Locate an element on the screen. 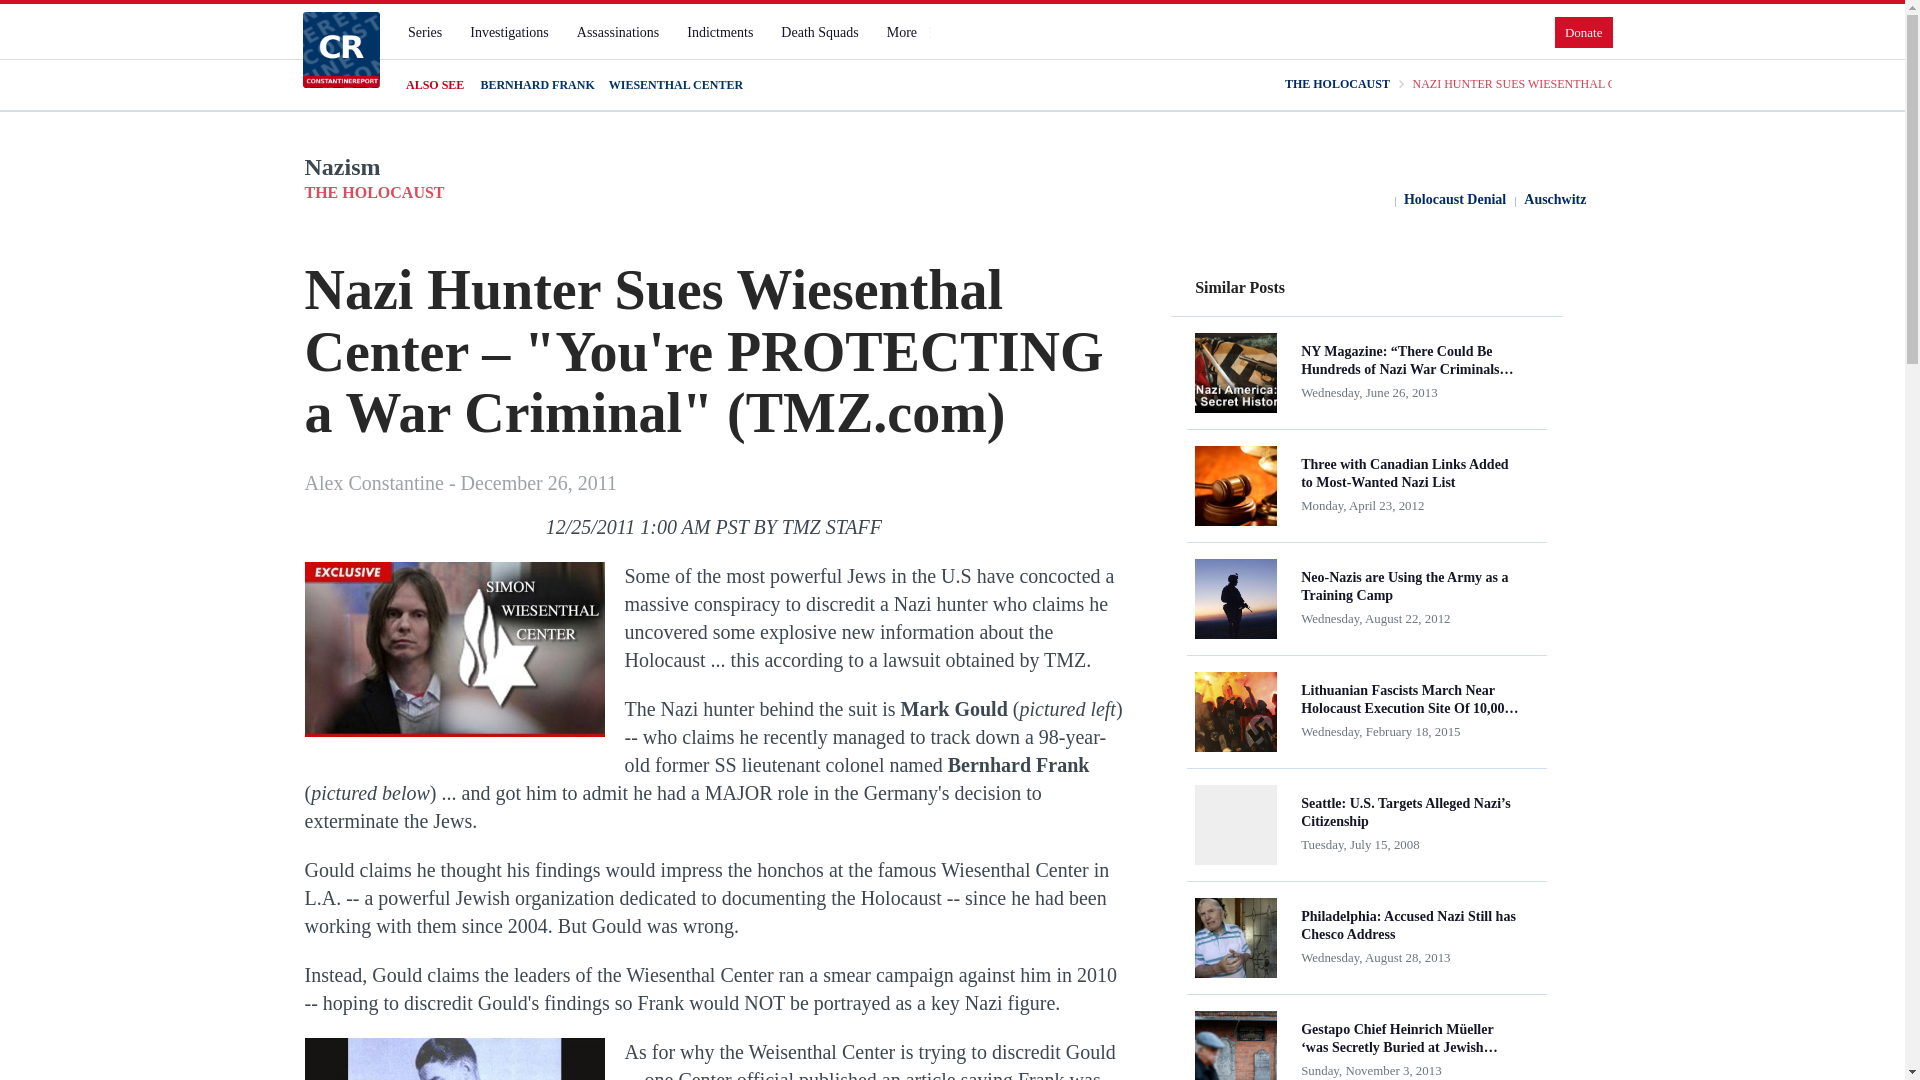 The width and height of the screenshot is (1920, 1080). Assassinations is located at coordinates (617, 32).